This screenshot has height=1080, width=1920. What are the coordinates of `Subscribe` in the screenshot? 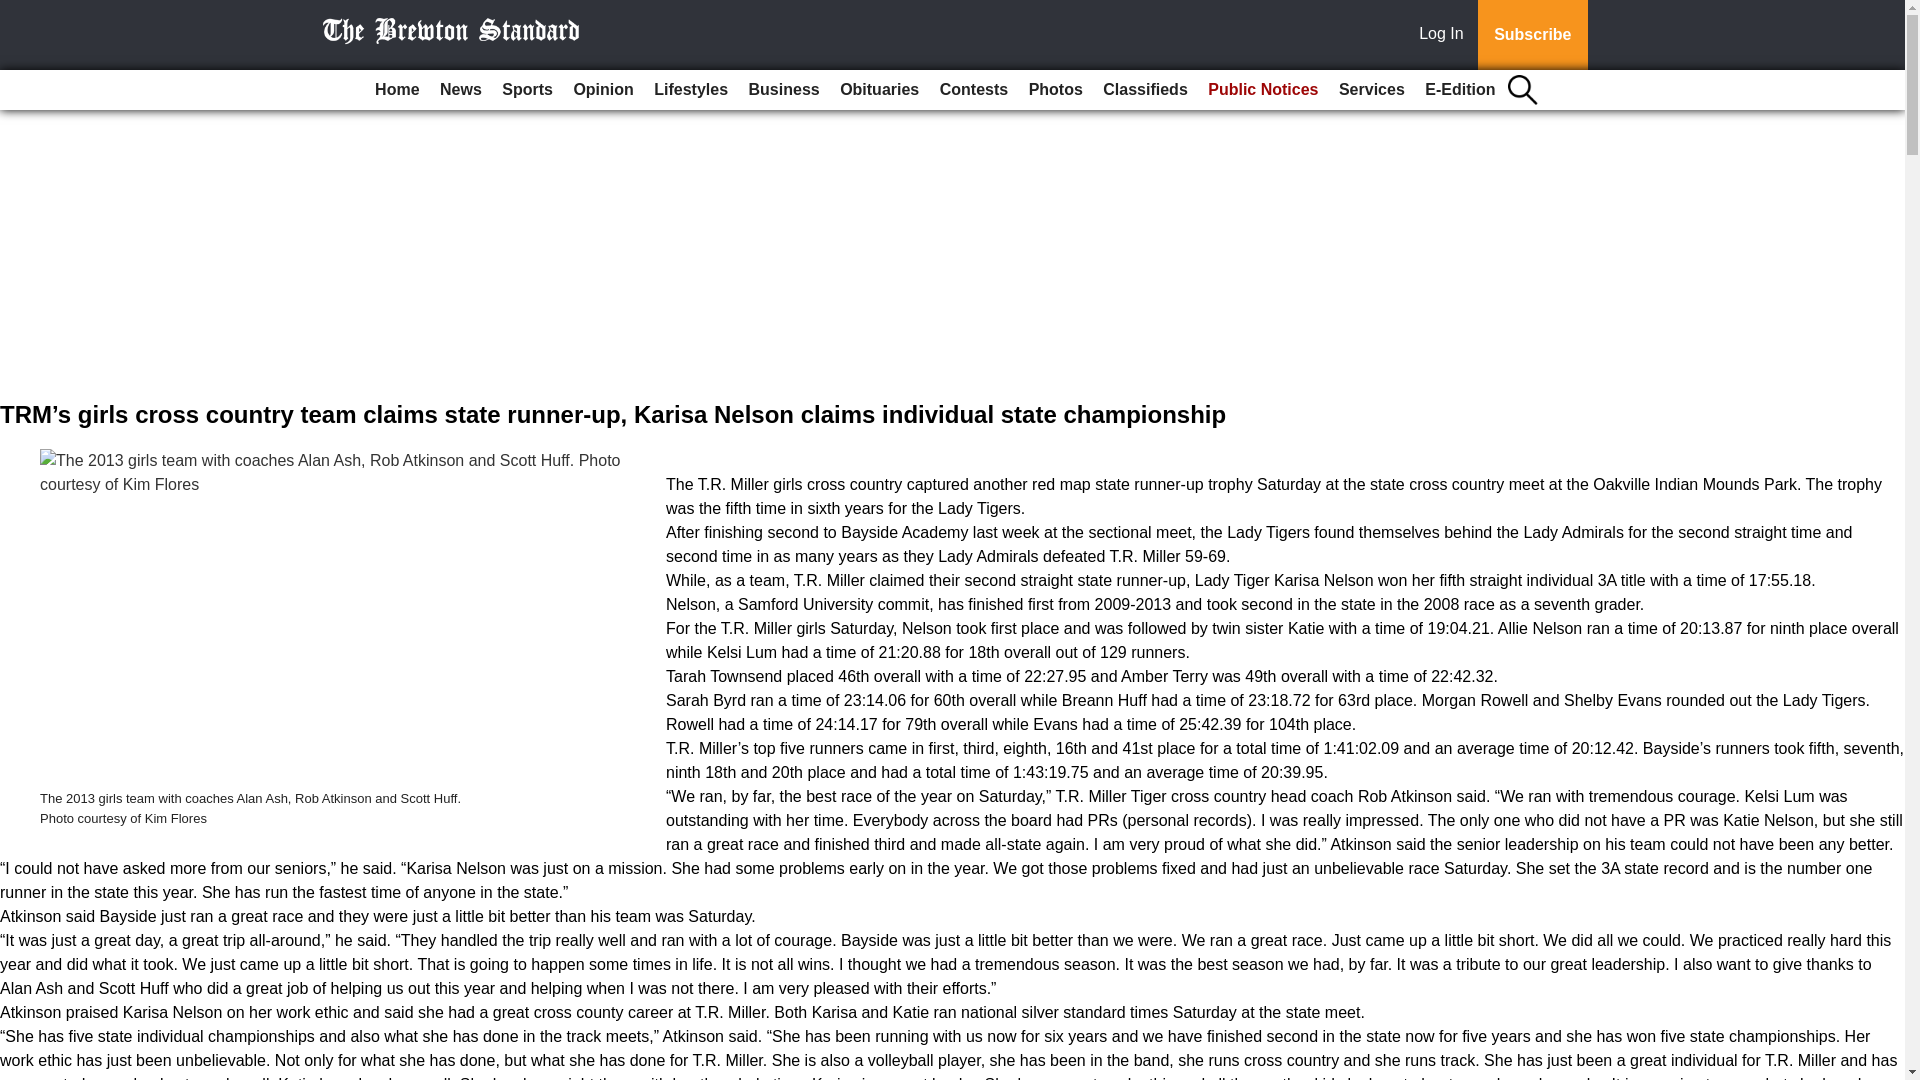 It's located at (1532, 35).